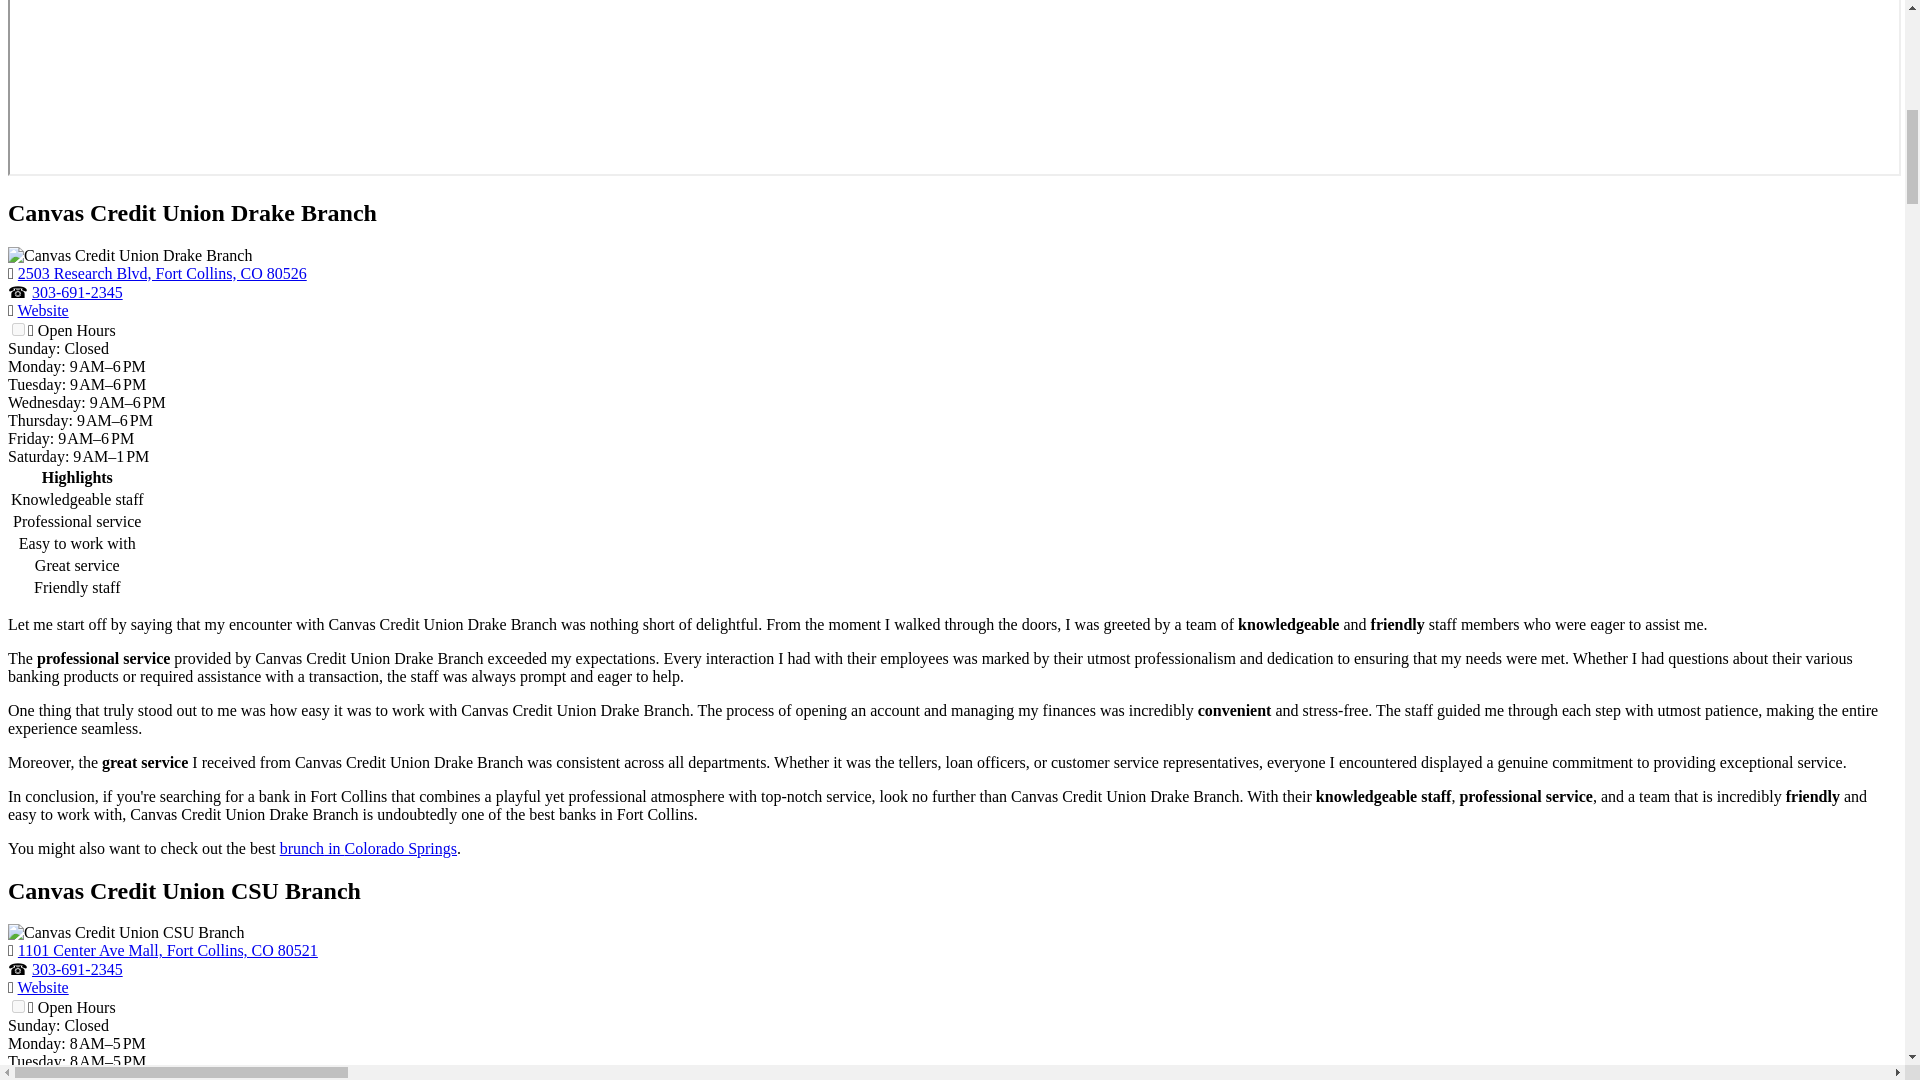 Image resolution: width=1920 pixels, height=1080 pixels. I want to click on 2503 Research Blvd, Fort Collins, CO 80526, so click(162, 272).